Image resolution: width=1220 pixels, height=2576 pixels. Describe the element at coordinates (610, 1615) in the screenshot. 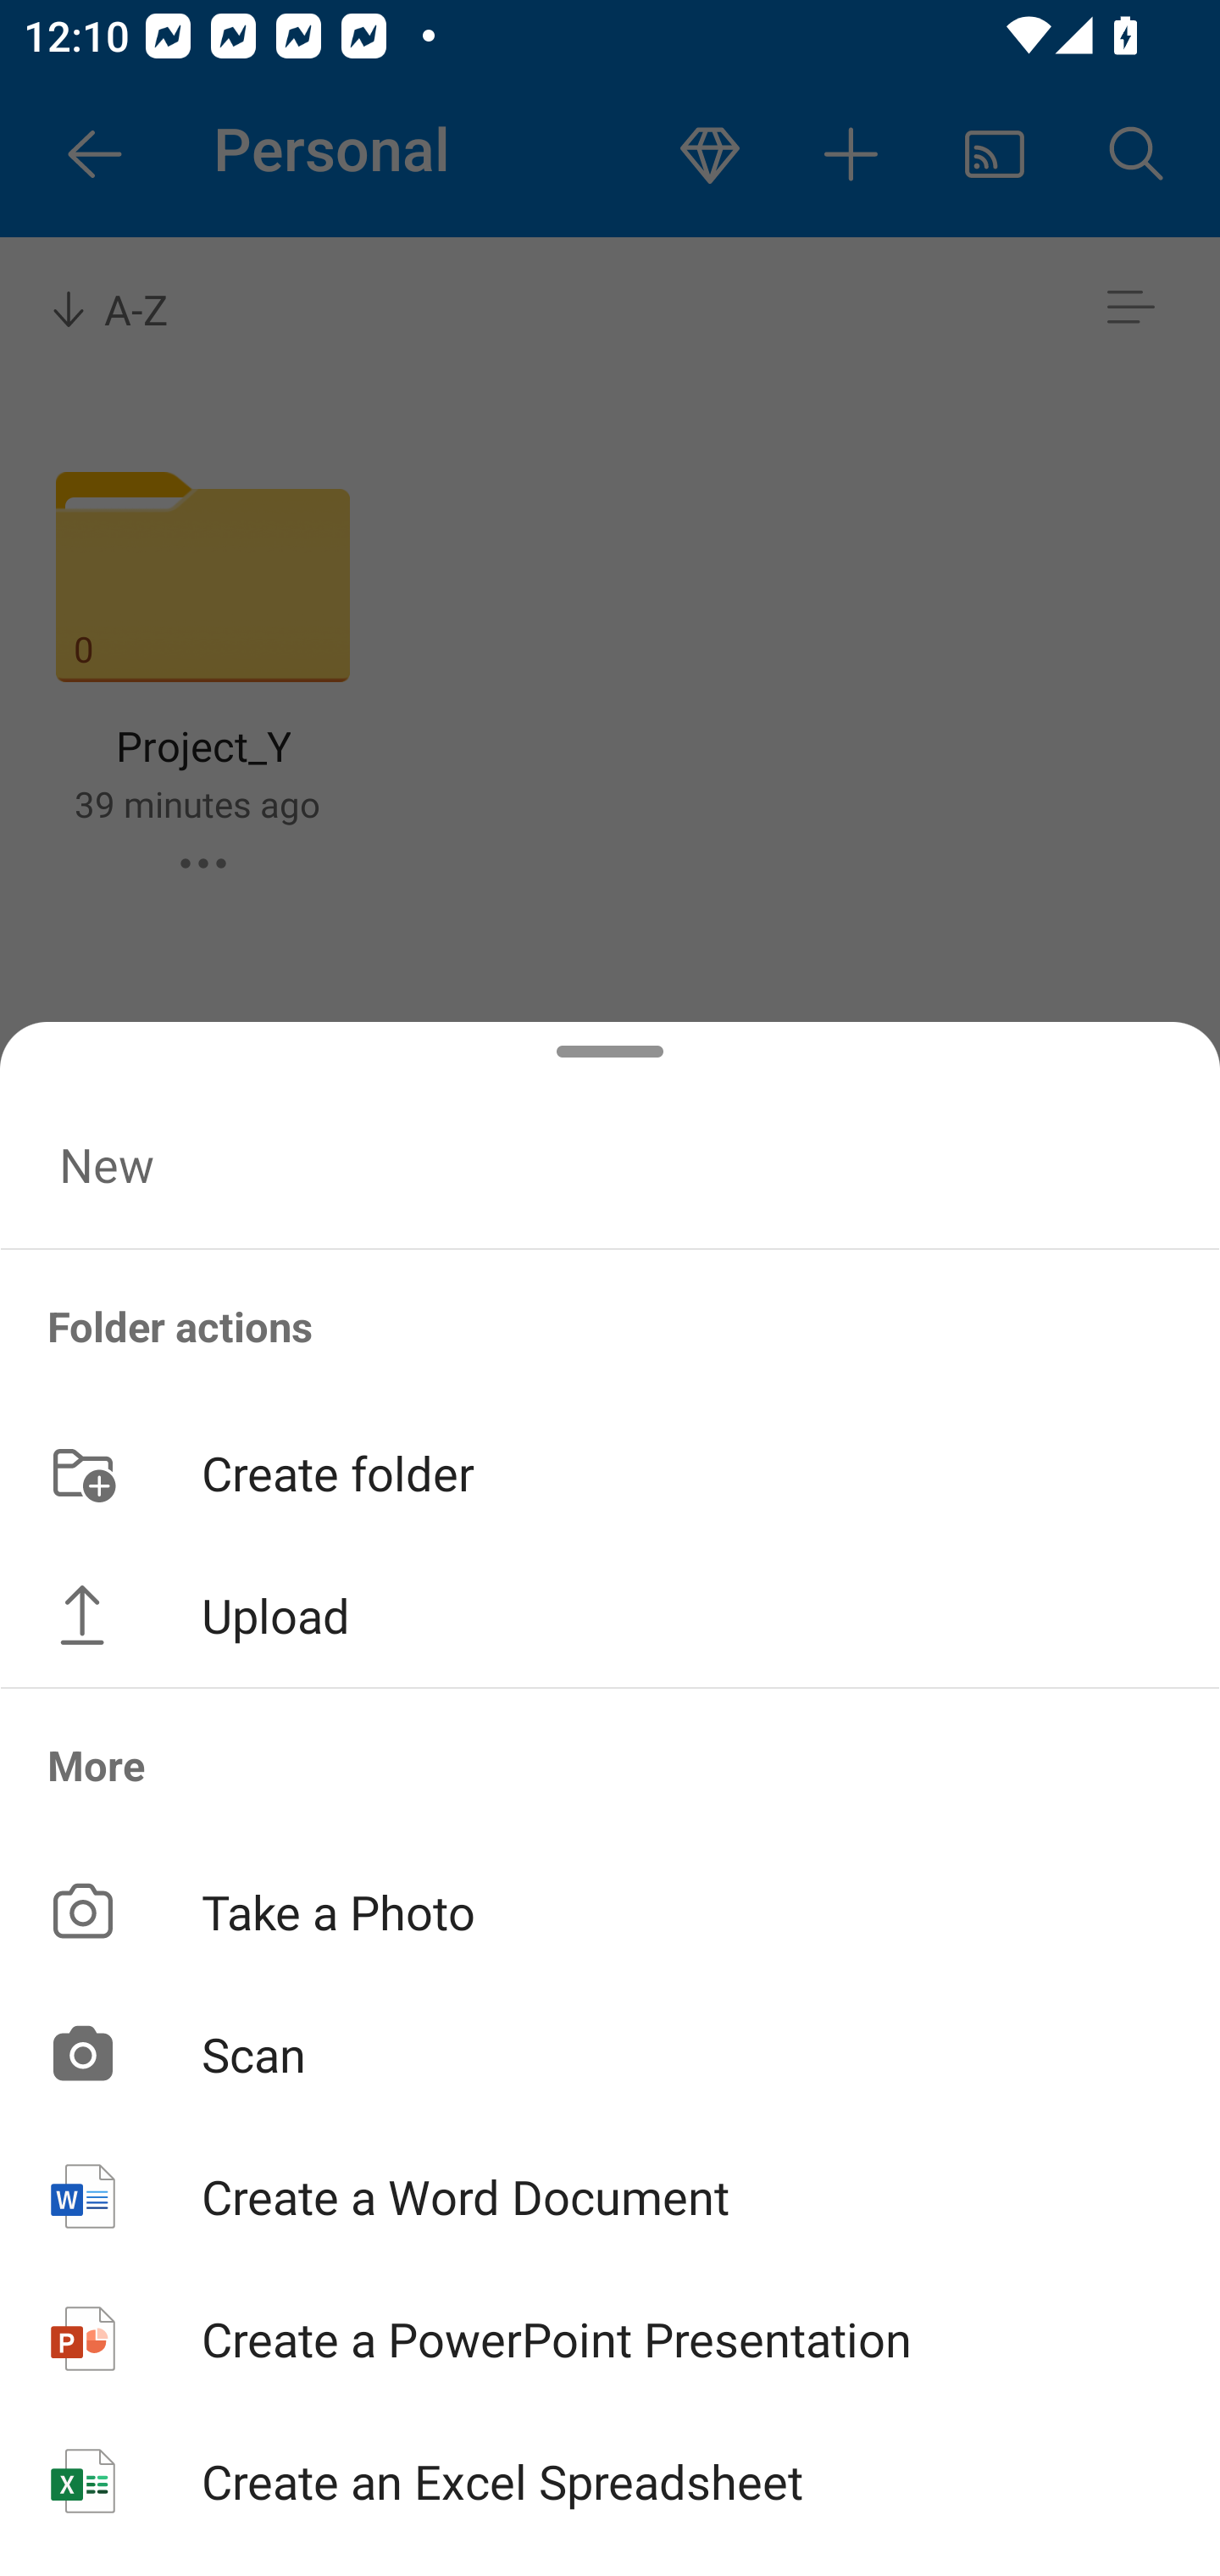

I see `Upload button Upload` at that location.